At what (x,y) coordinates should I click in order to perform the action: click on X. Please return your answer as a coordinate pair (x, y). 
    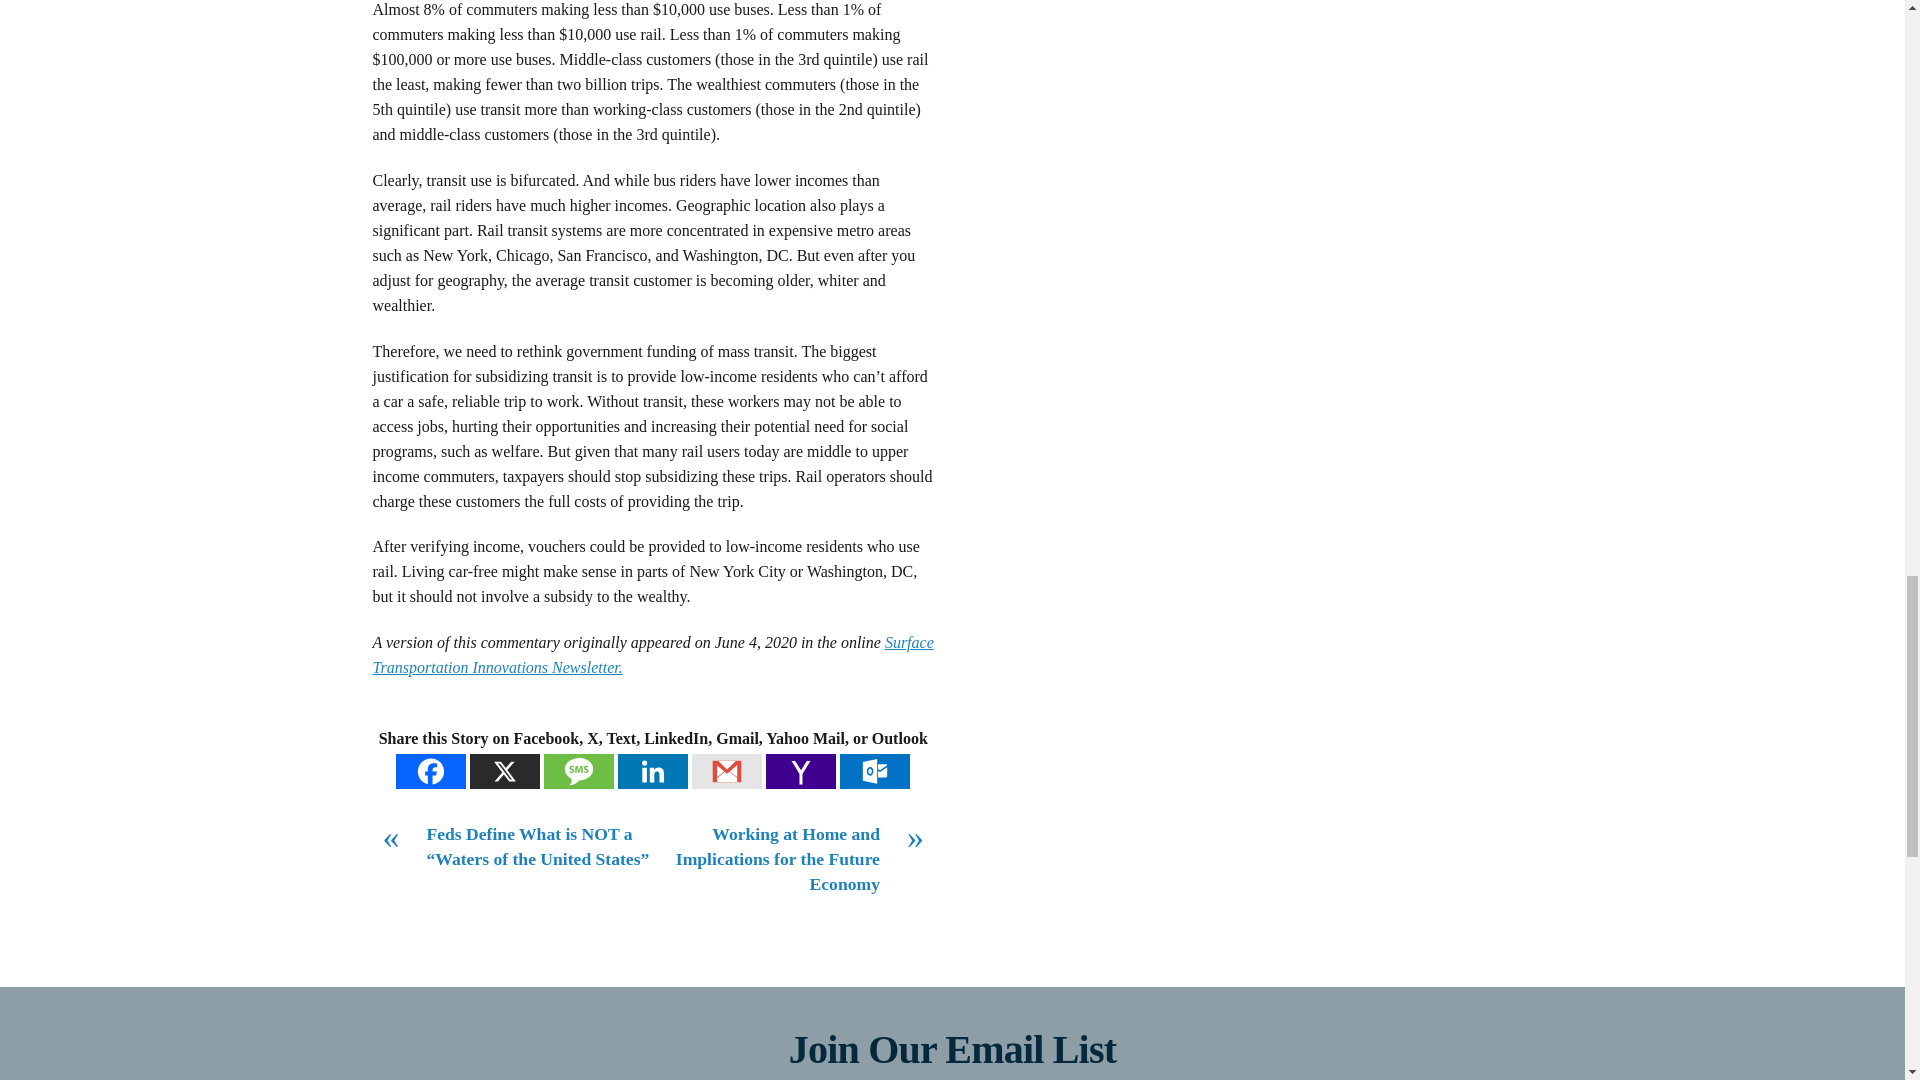
    Looking at the image, I should click on (504, 771).